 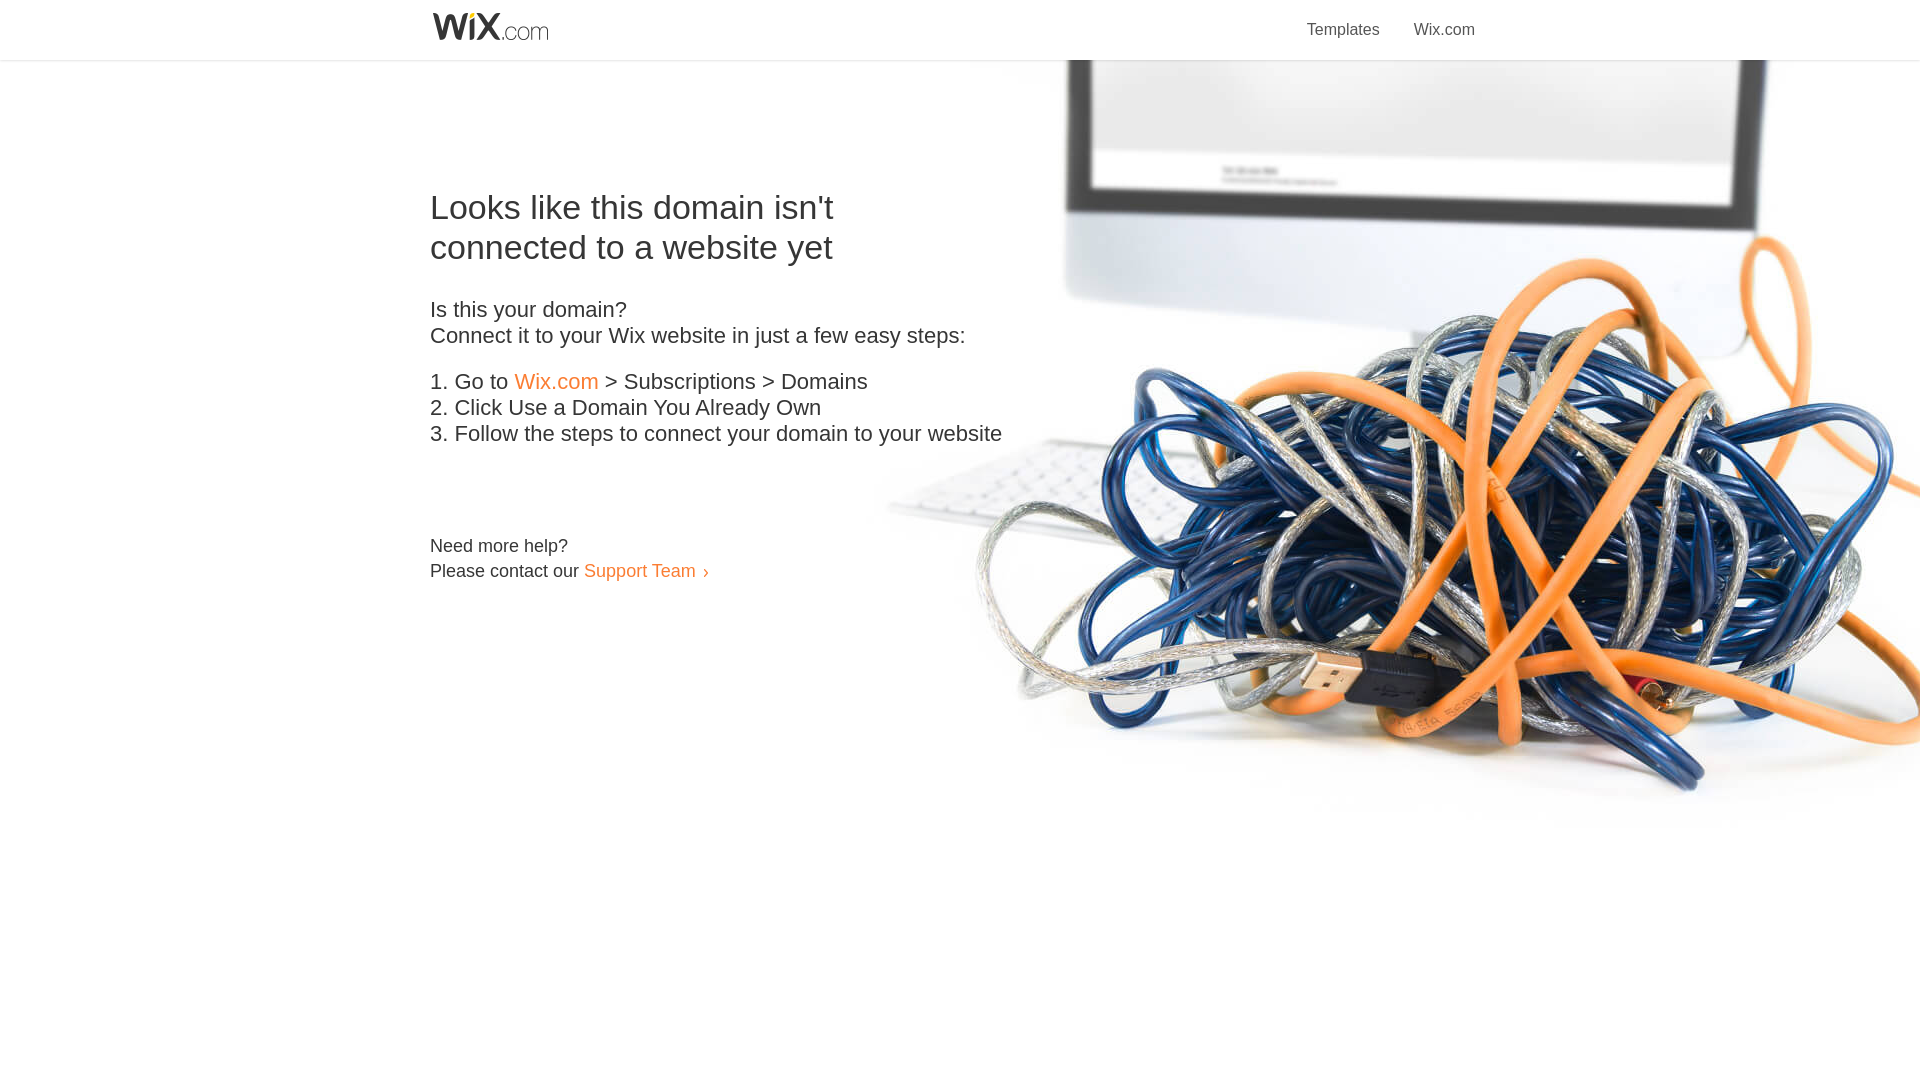 I want to click on Wix.com, so click(x=556, y=382).